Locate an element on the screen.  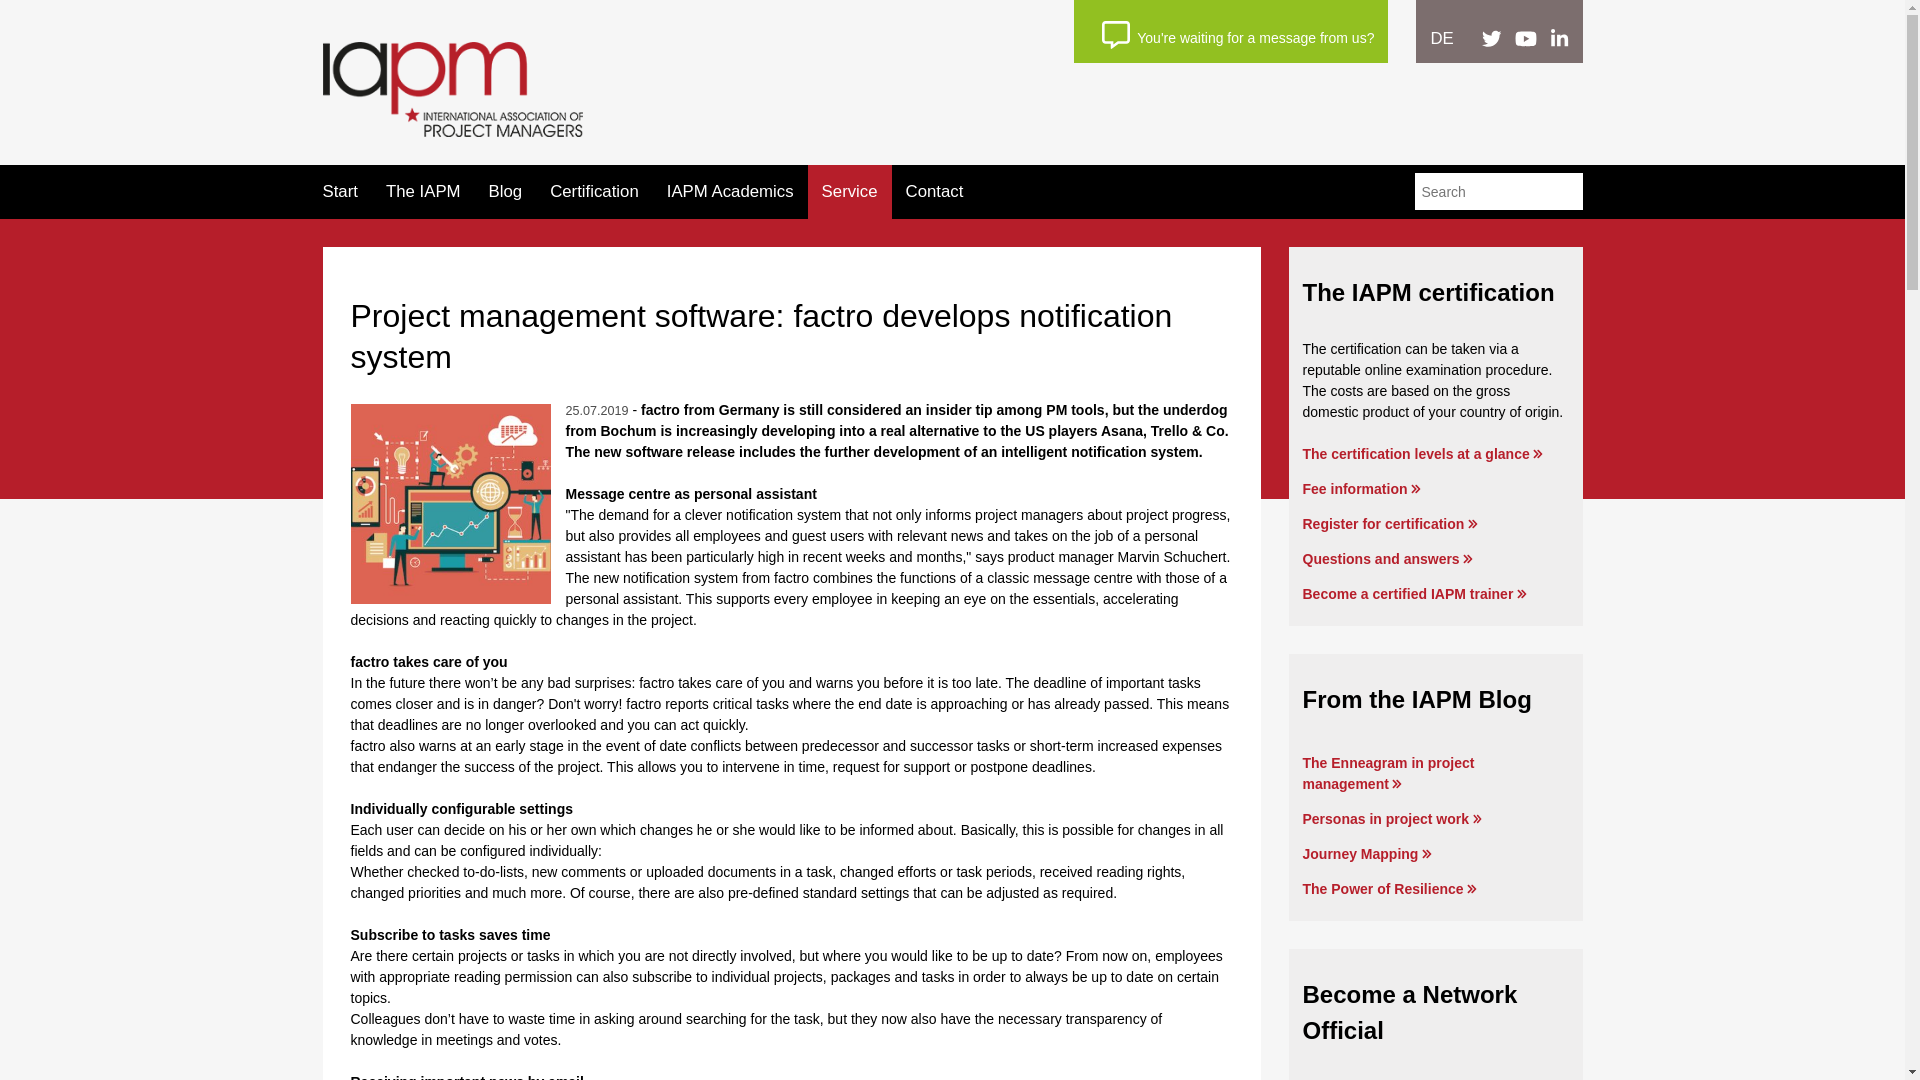
Blog is located at coordinates (506, 191).